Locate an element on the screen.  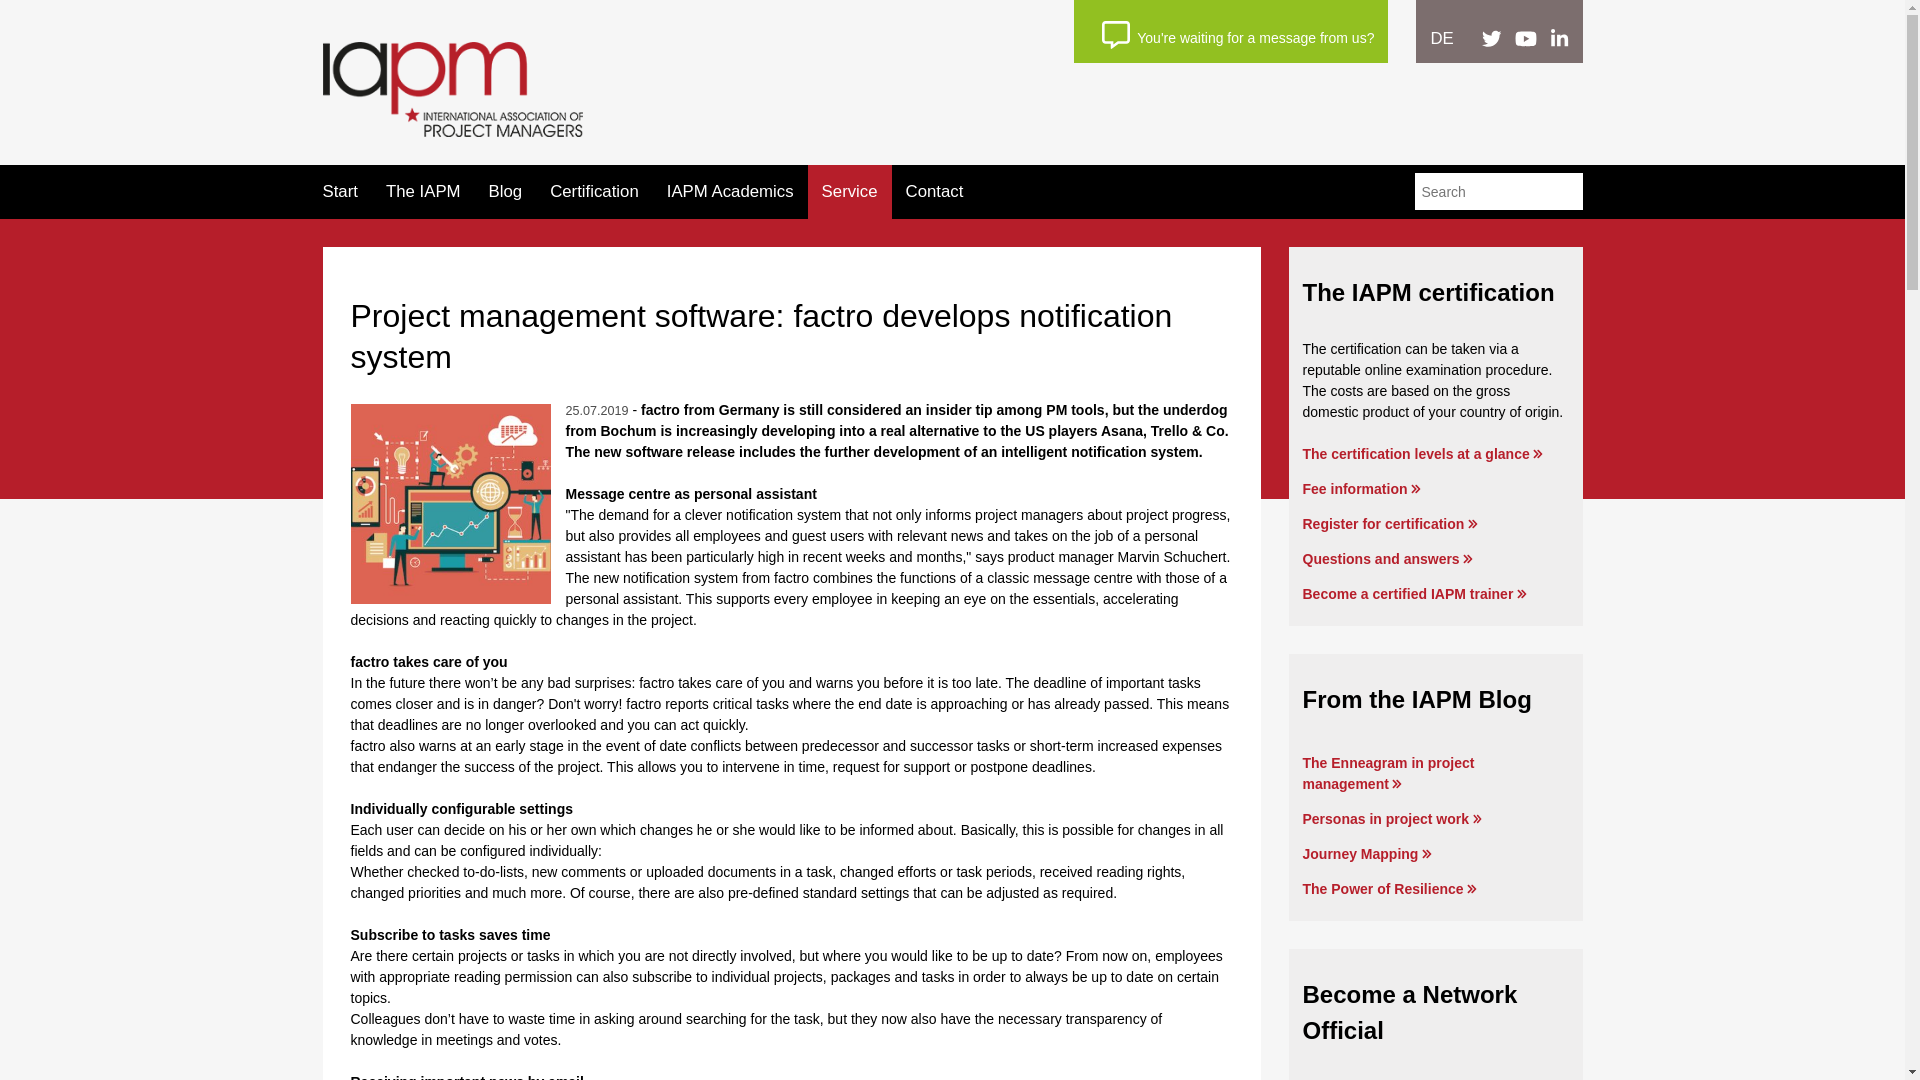
Blog is located at coordinates (506, 191).